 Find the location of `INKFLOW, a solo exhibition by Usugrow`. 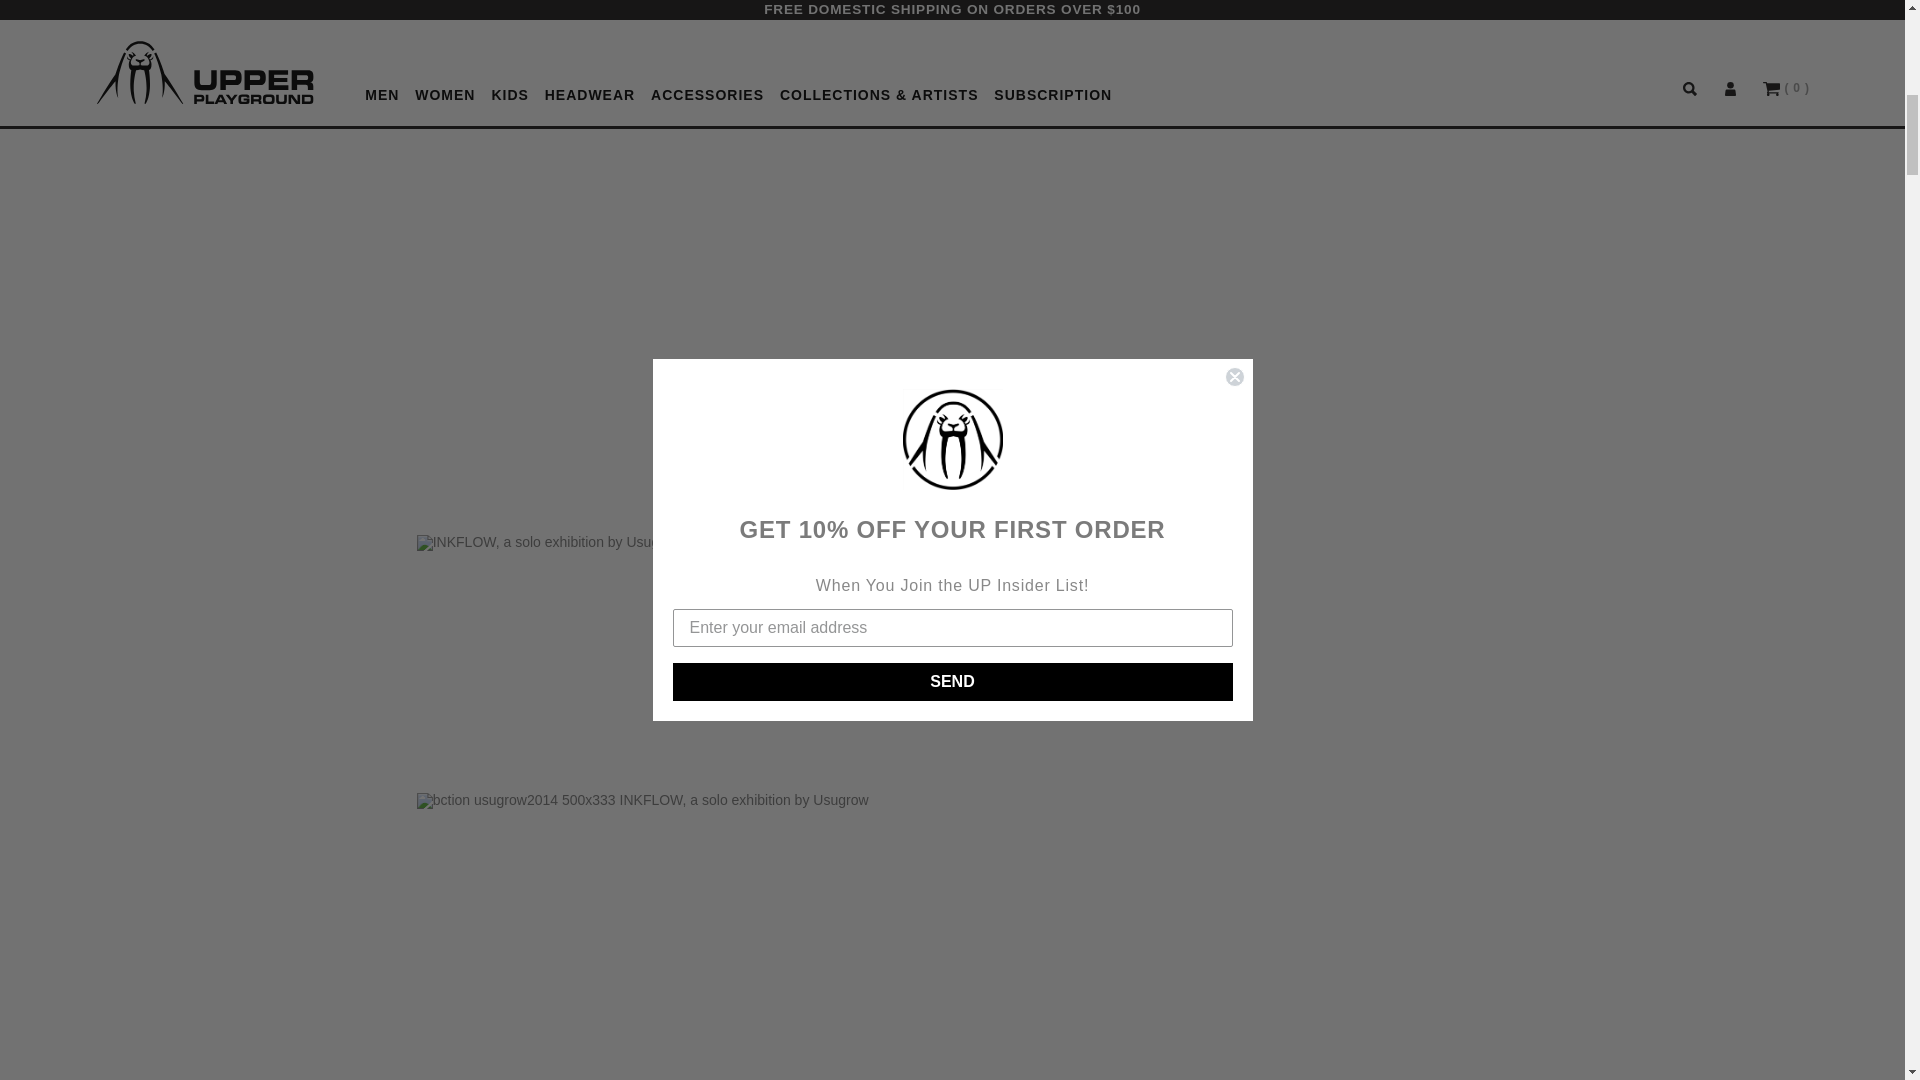

INKFLOW, a solo exhibition by Usugrow is located at coordinates (666, 648).